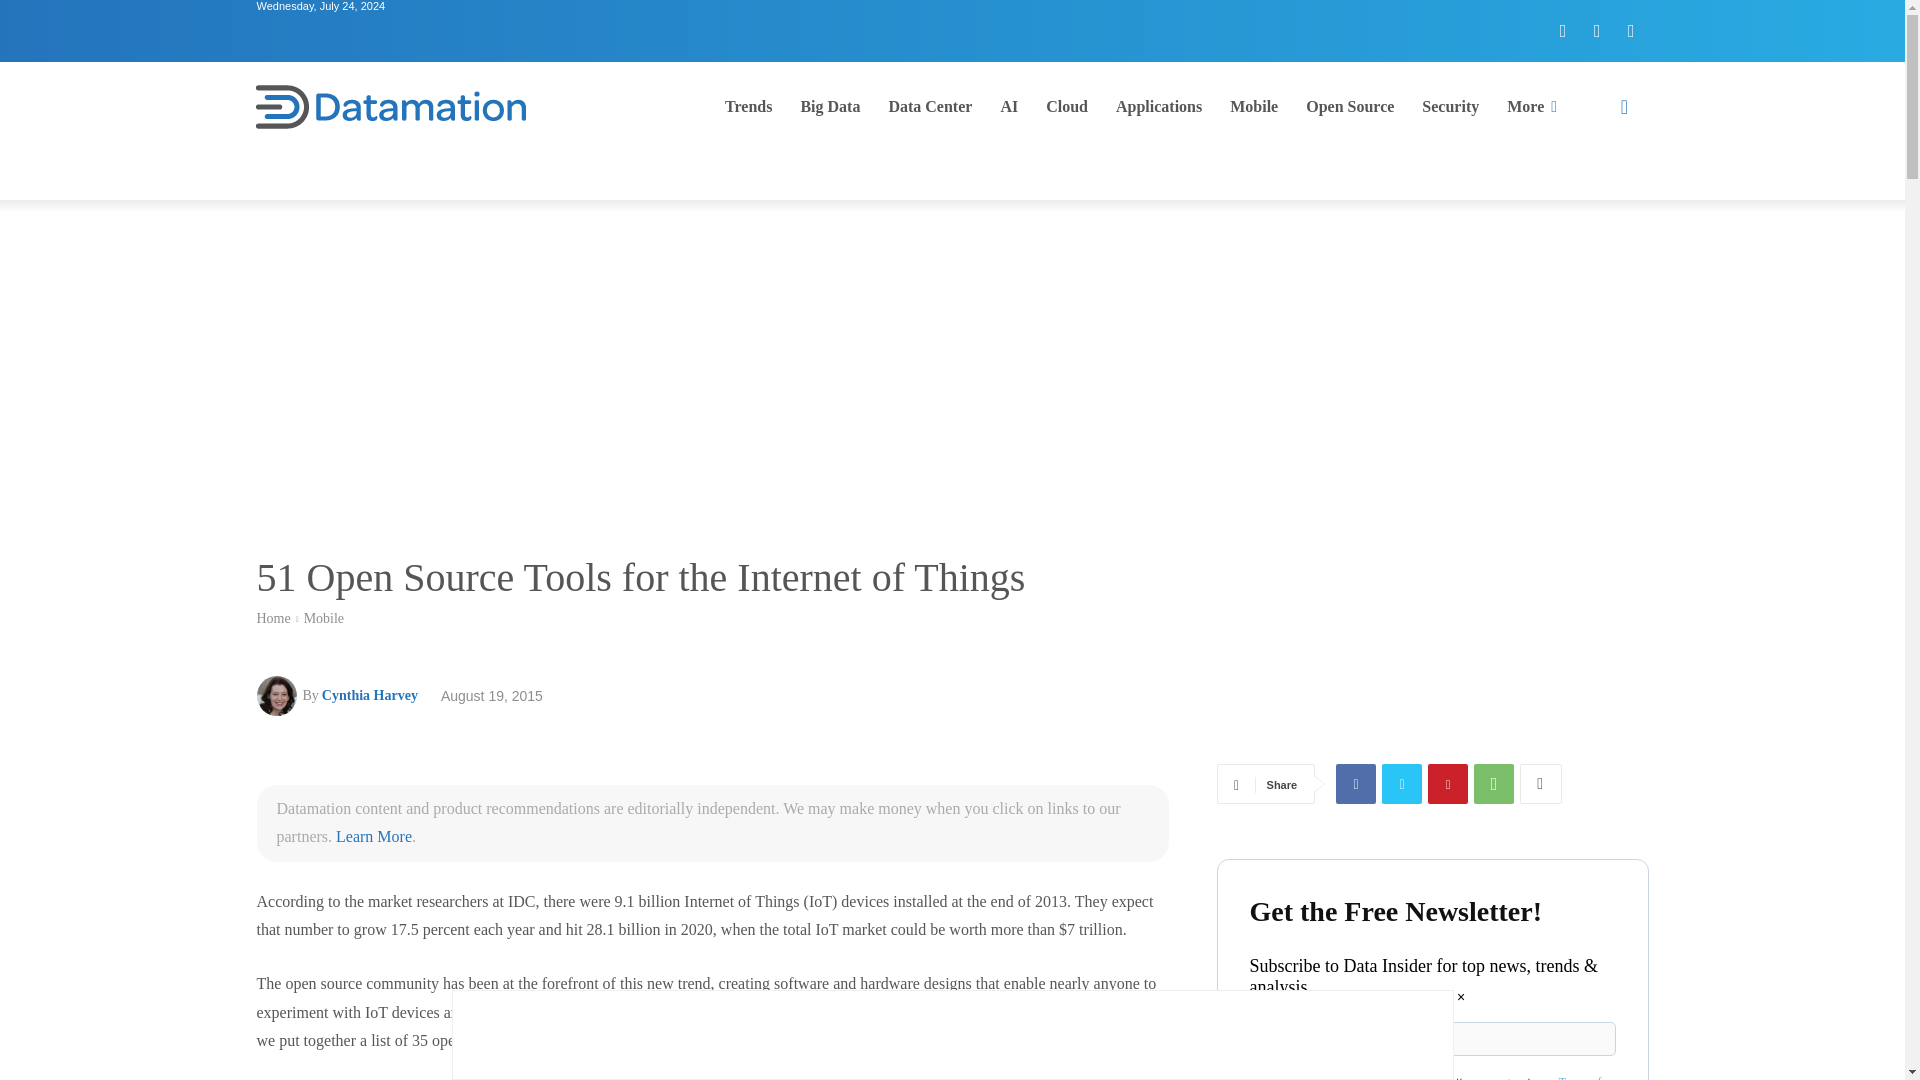 This screenshot has width=1920, height=1080. What do you see at coordinates (829, 106) in the screenshot?
I see `Big Data` at bounding box center [829, 106].